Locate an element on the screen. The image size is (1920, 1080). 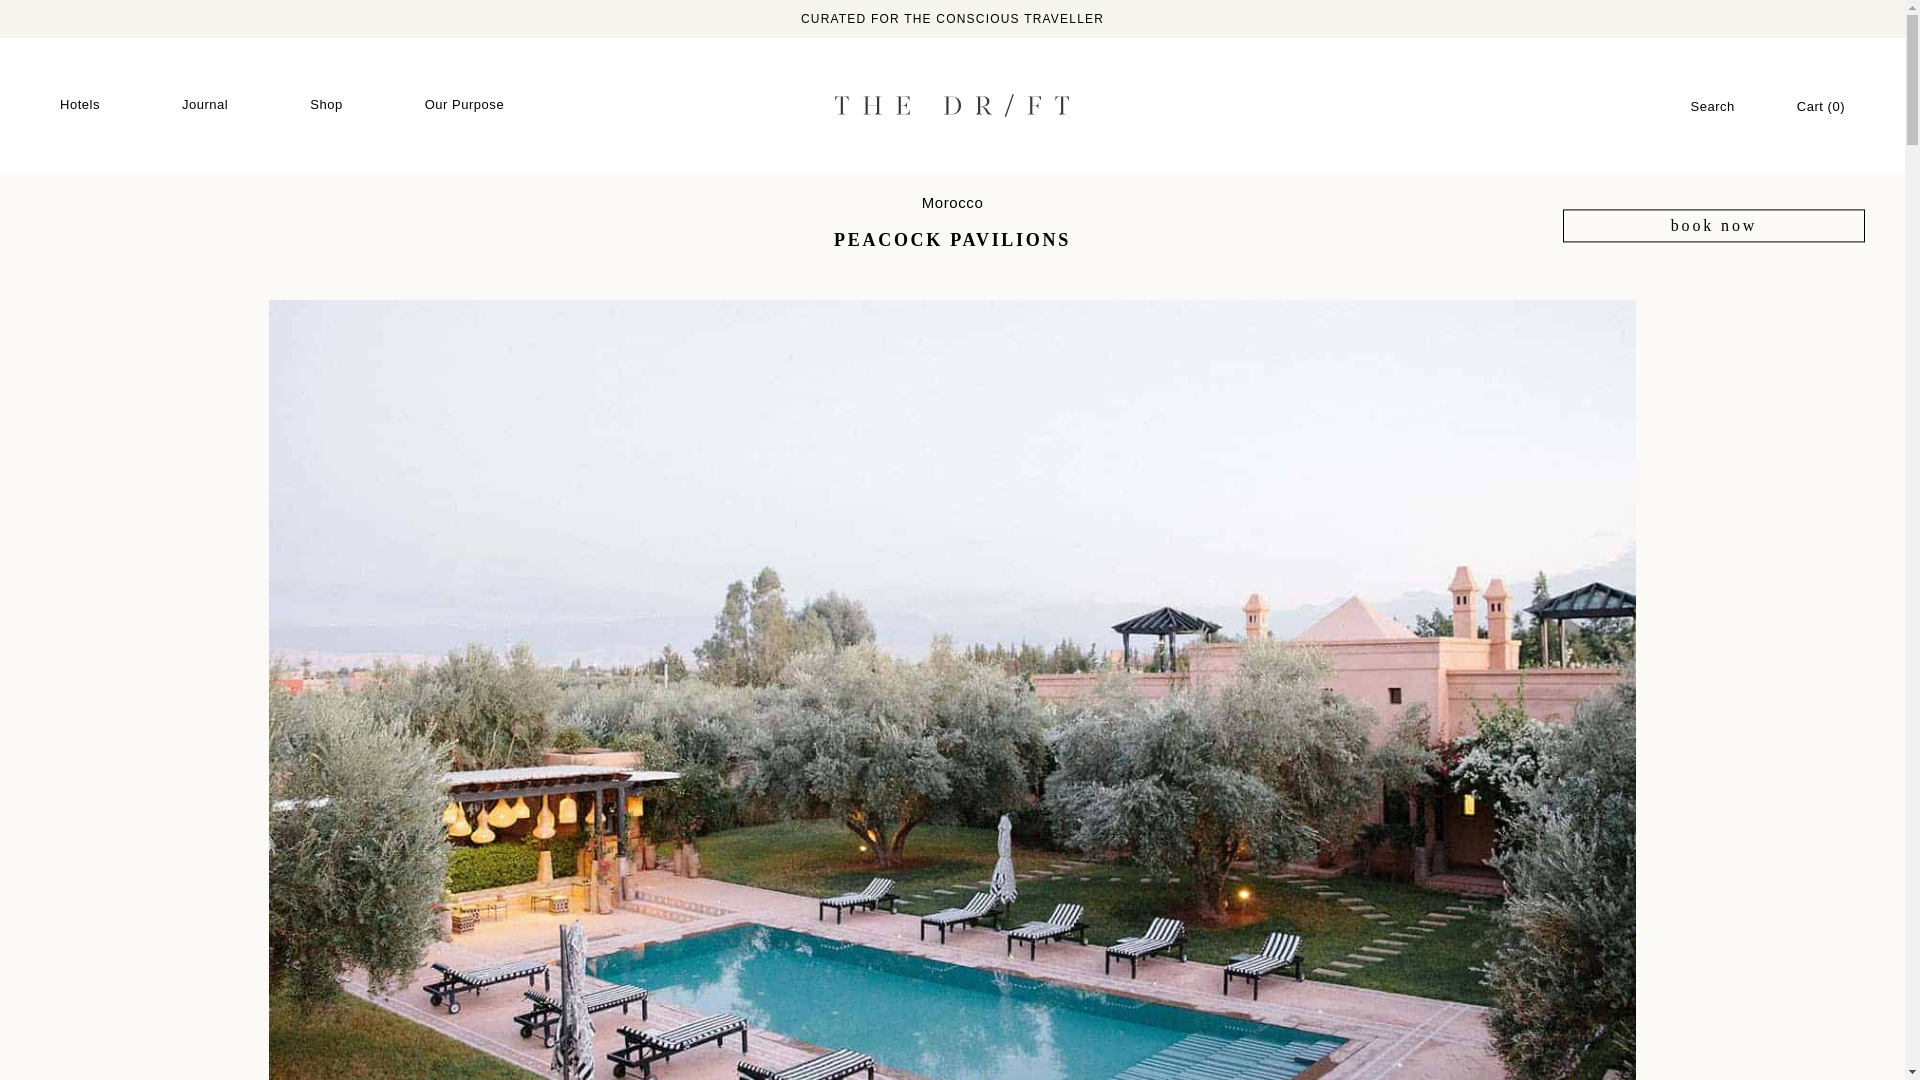
book now is located at coordinates (1713, 226).